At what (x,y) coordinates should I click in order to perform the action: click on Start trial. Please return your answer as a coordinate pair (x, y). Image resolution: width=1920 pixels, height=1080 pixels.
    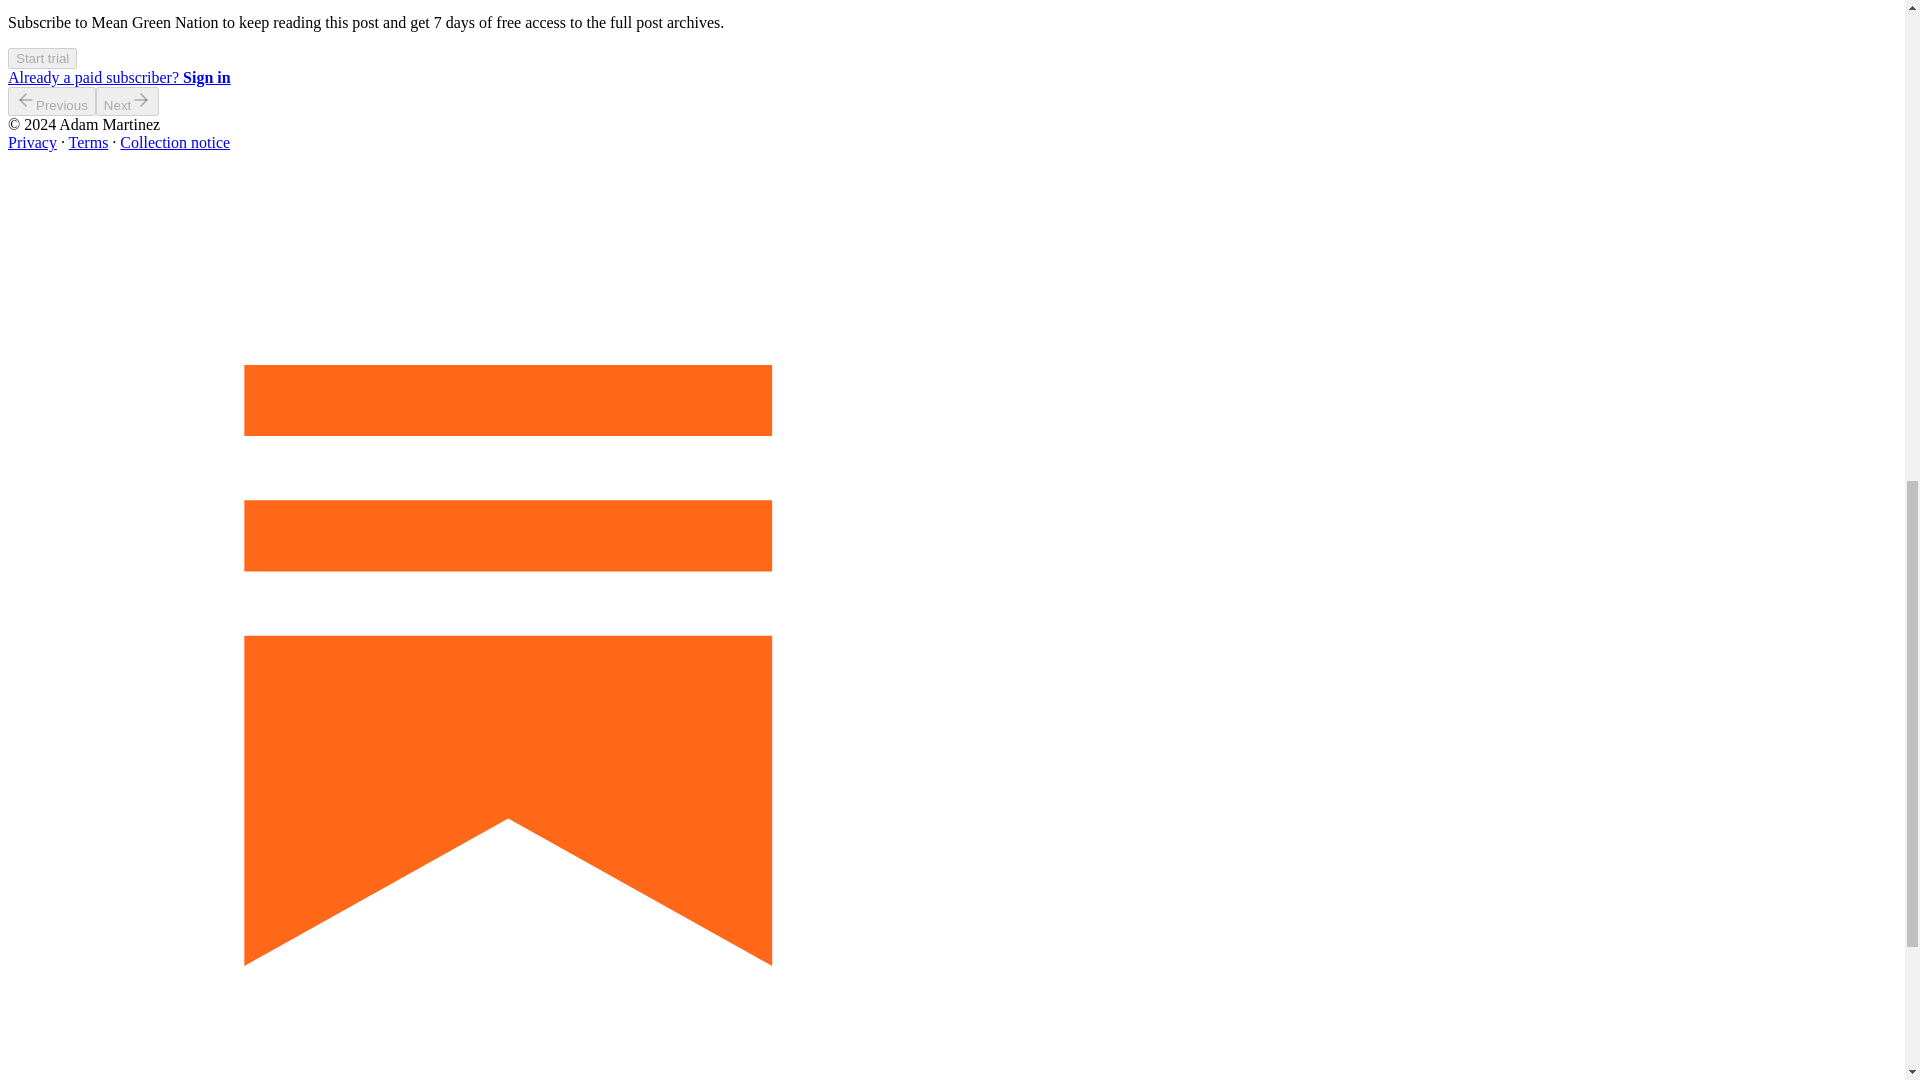
    Looking at the image, I should click on (42, 56).